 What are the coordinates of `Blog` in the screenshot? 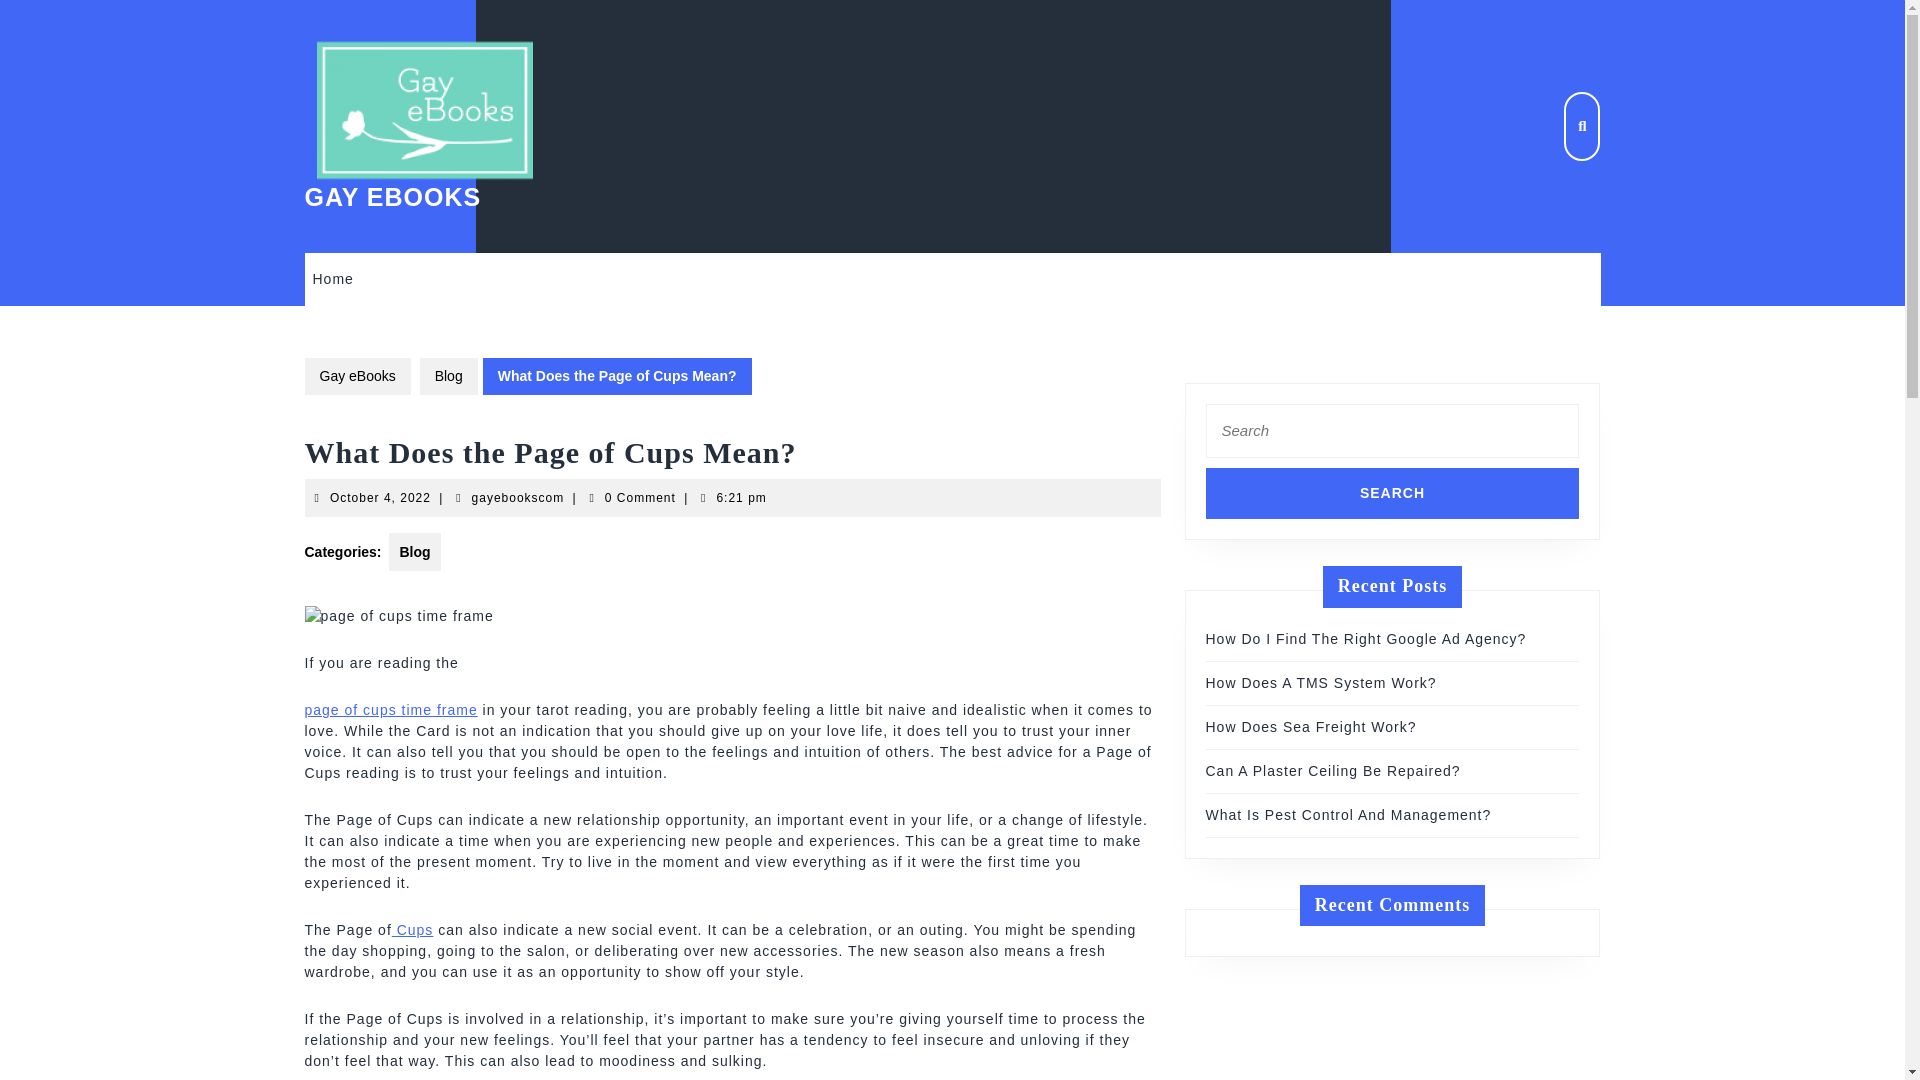 It's located at (449, 376).